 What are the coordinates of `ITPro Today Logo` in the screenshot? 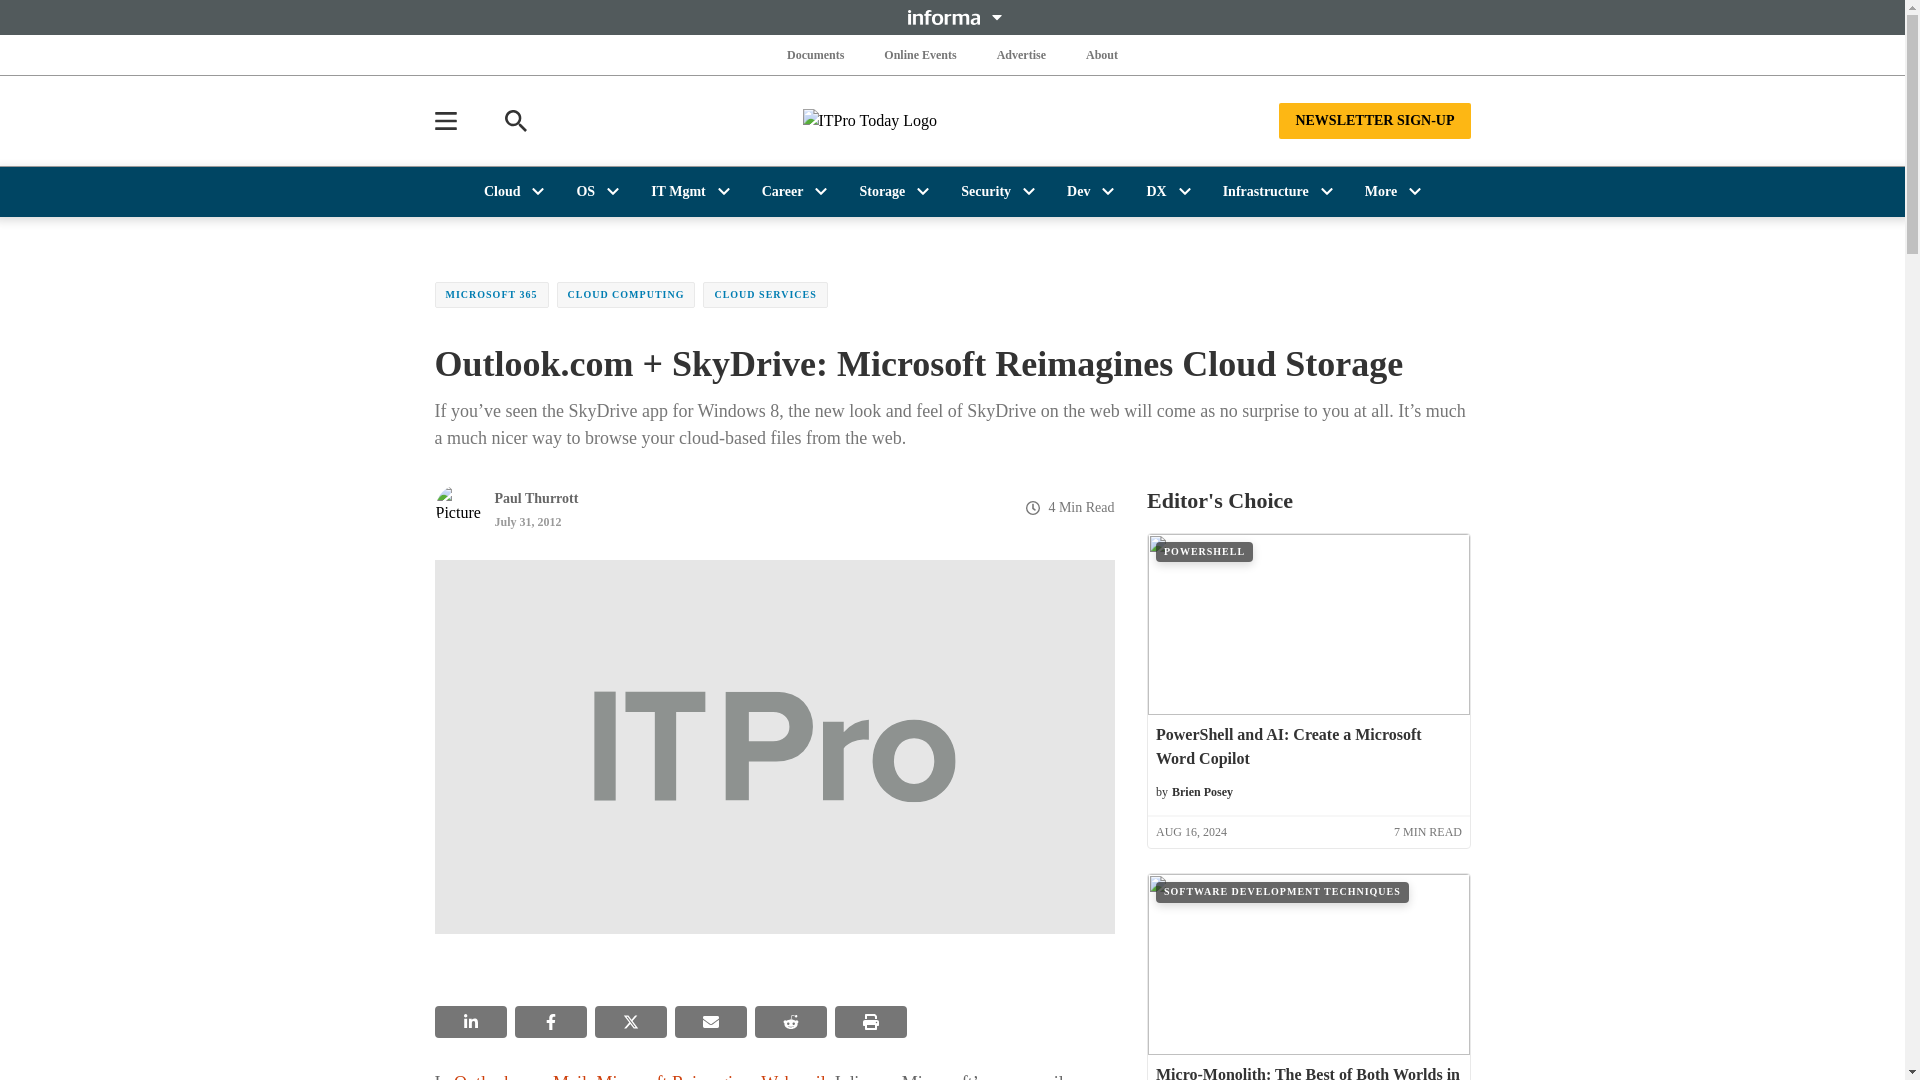 It's located at (952, 120).